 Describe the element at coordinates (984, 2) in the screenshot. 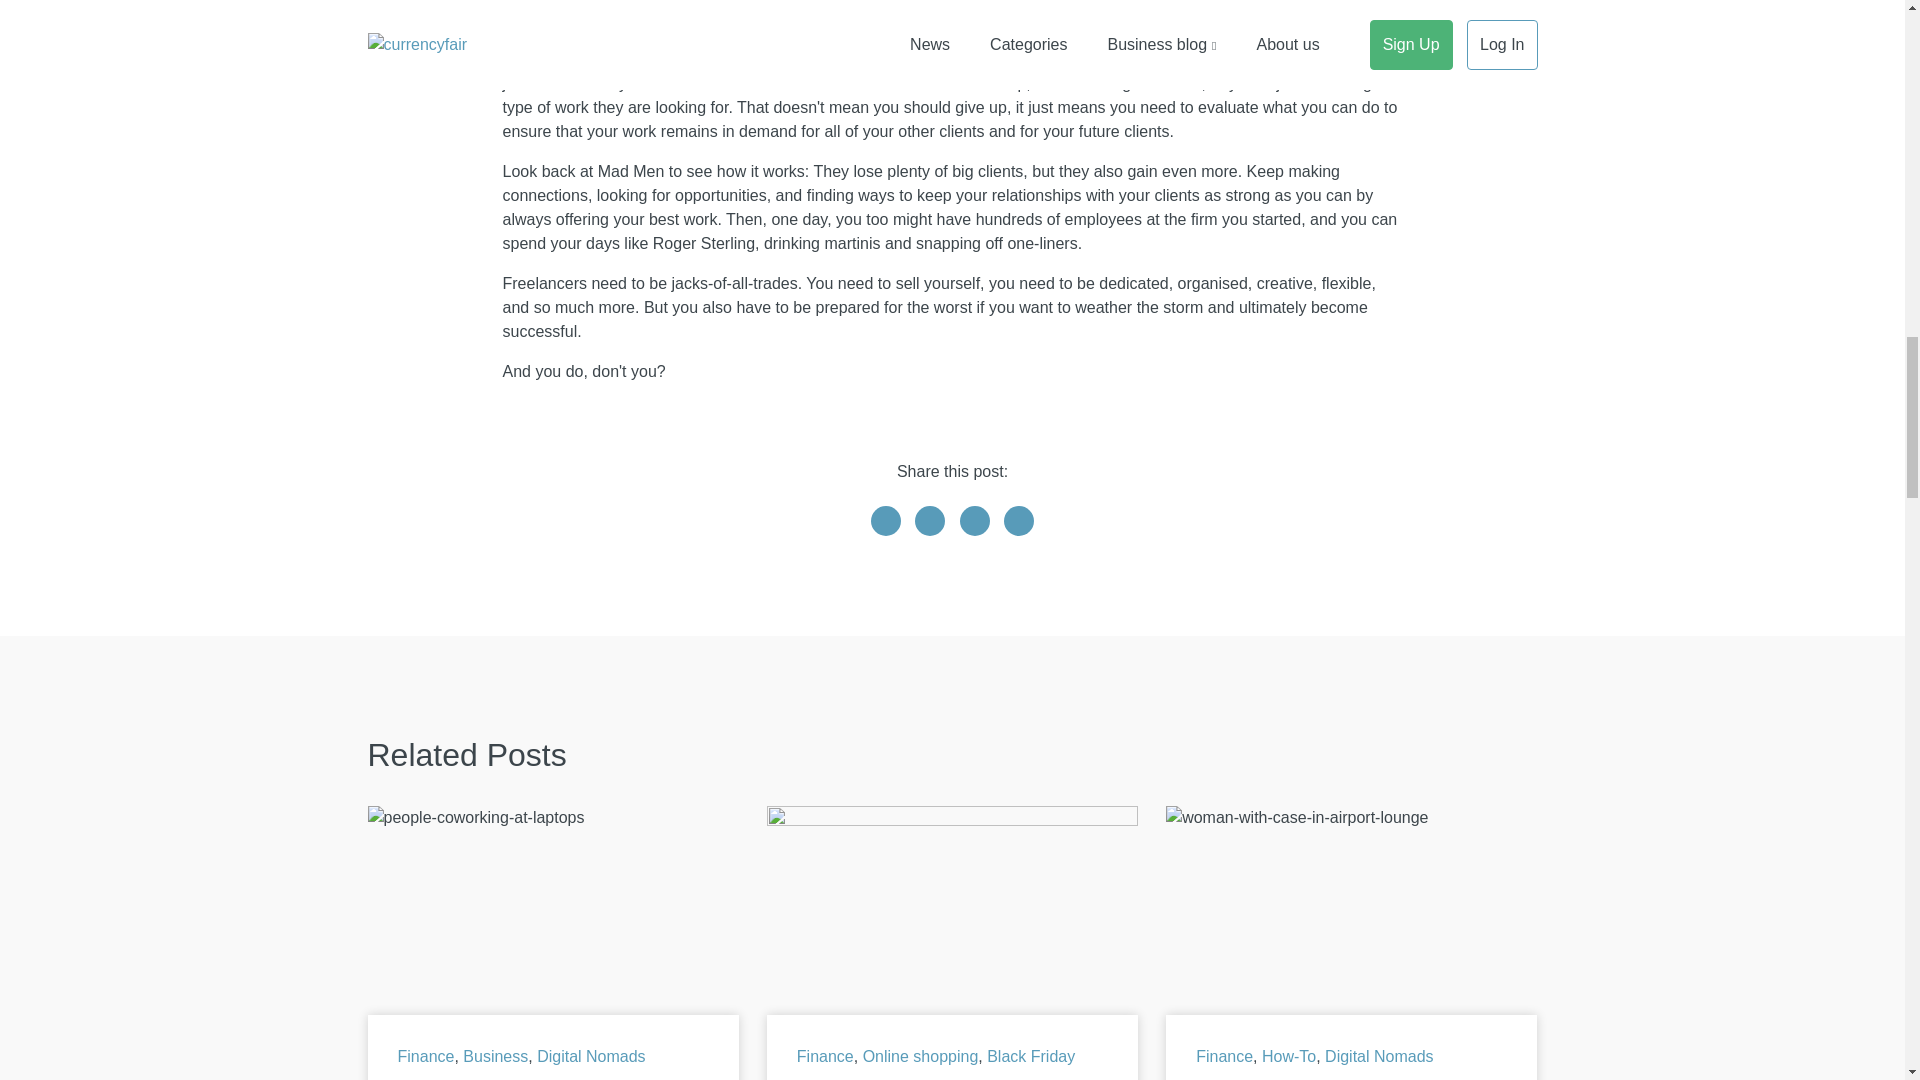

I see `drops a bit of wisdom` at that location.